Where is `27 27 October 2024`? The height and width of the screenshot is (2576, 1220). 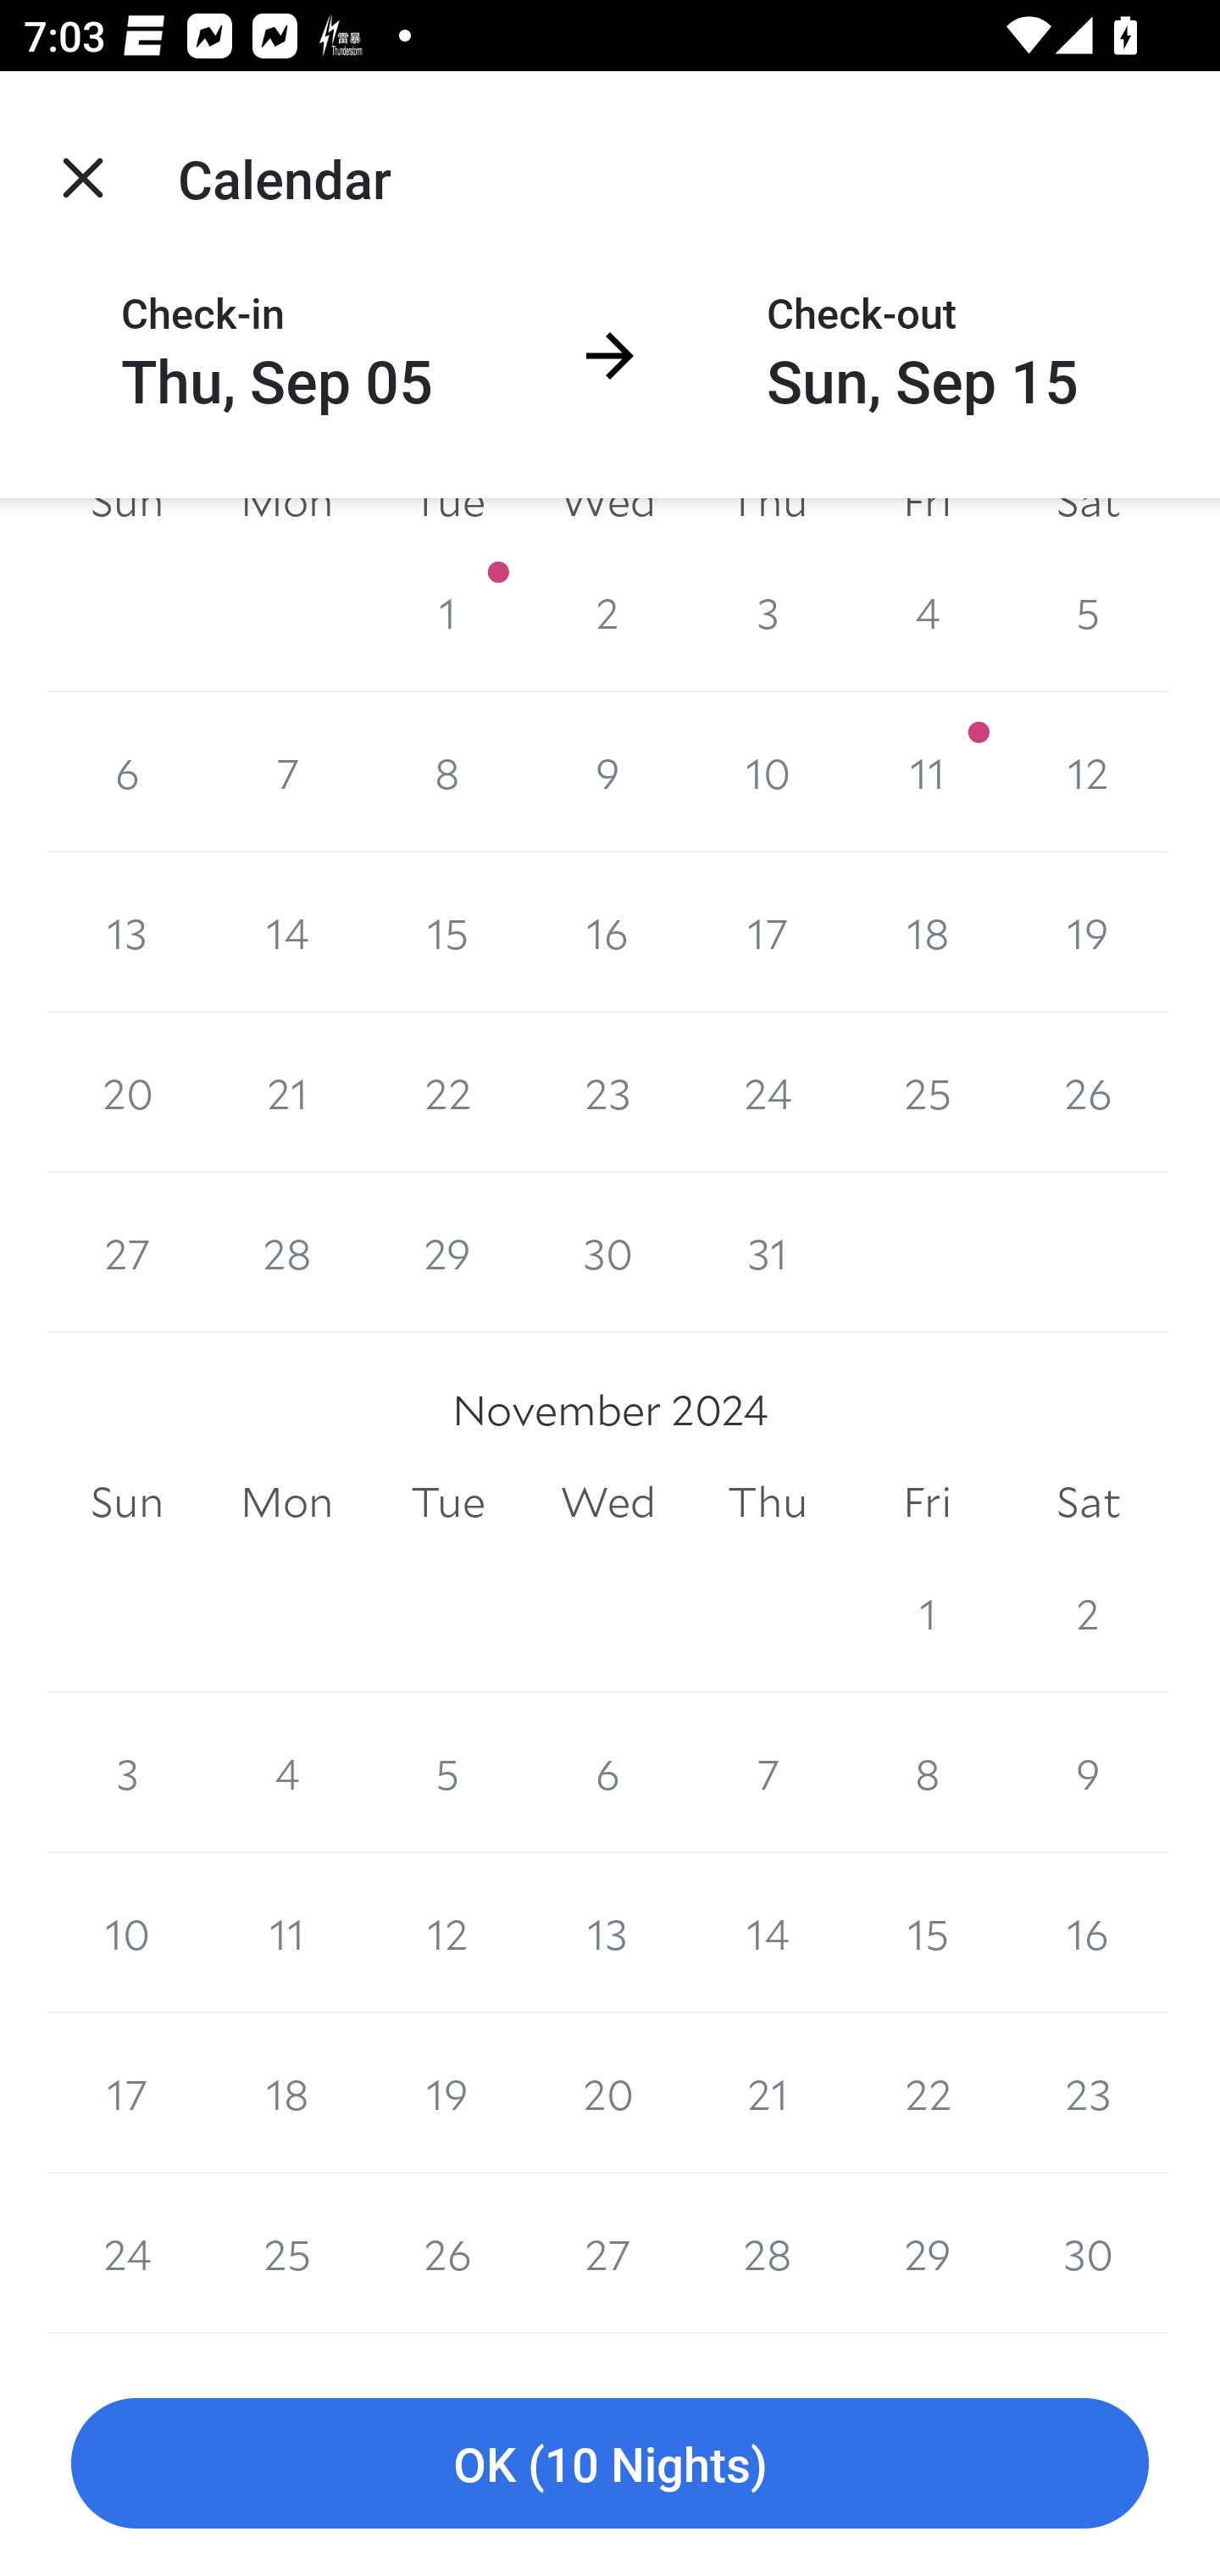
27 27 October 2024 is located at coordinates (127, 1252).